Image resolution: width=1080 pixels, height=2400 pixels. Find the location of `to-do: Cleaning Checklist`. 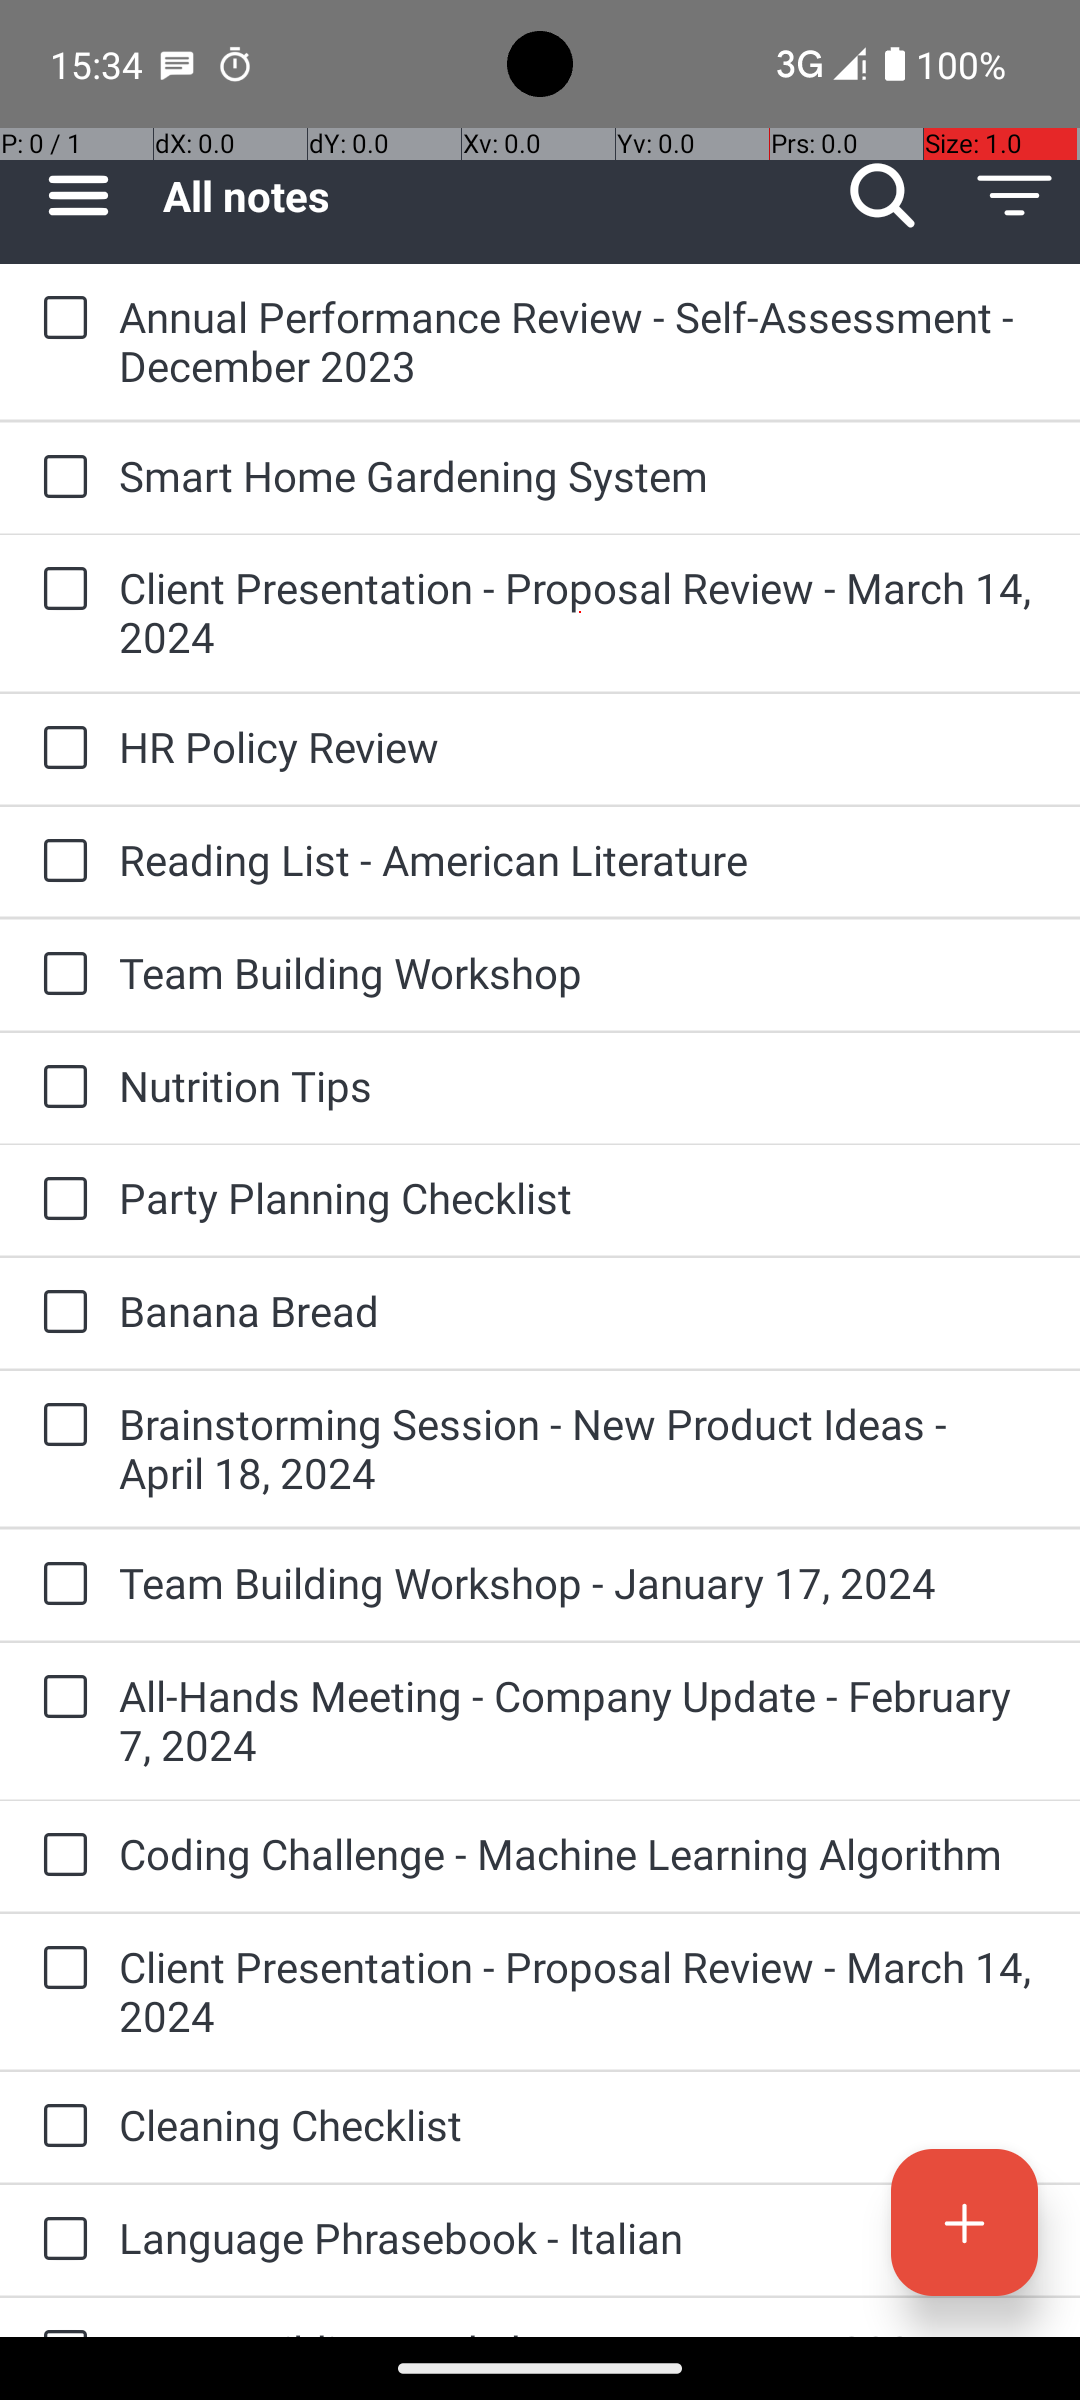

to-do: Cleaning Checklist is located at coordinates (60, 2127).